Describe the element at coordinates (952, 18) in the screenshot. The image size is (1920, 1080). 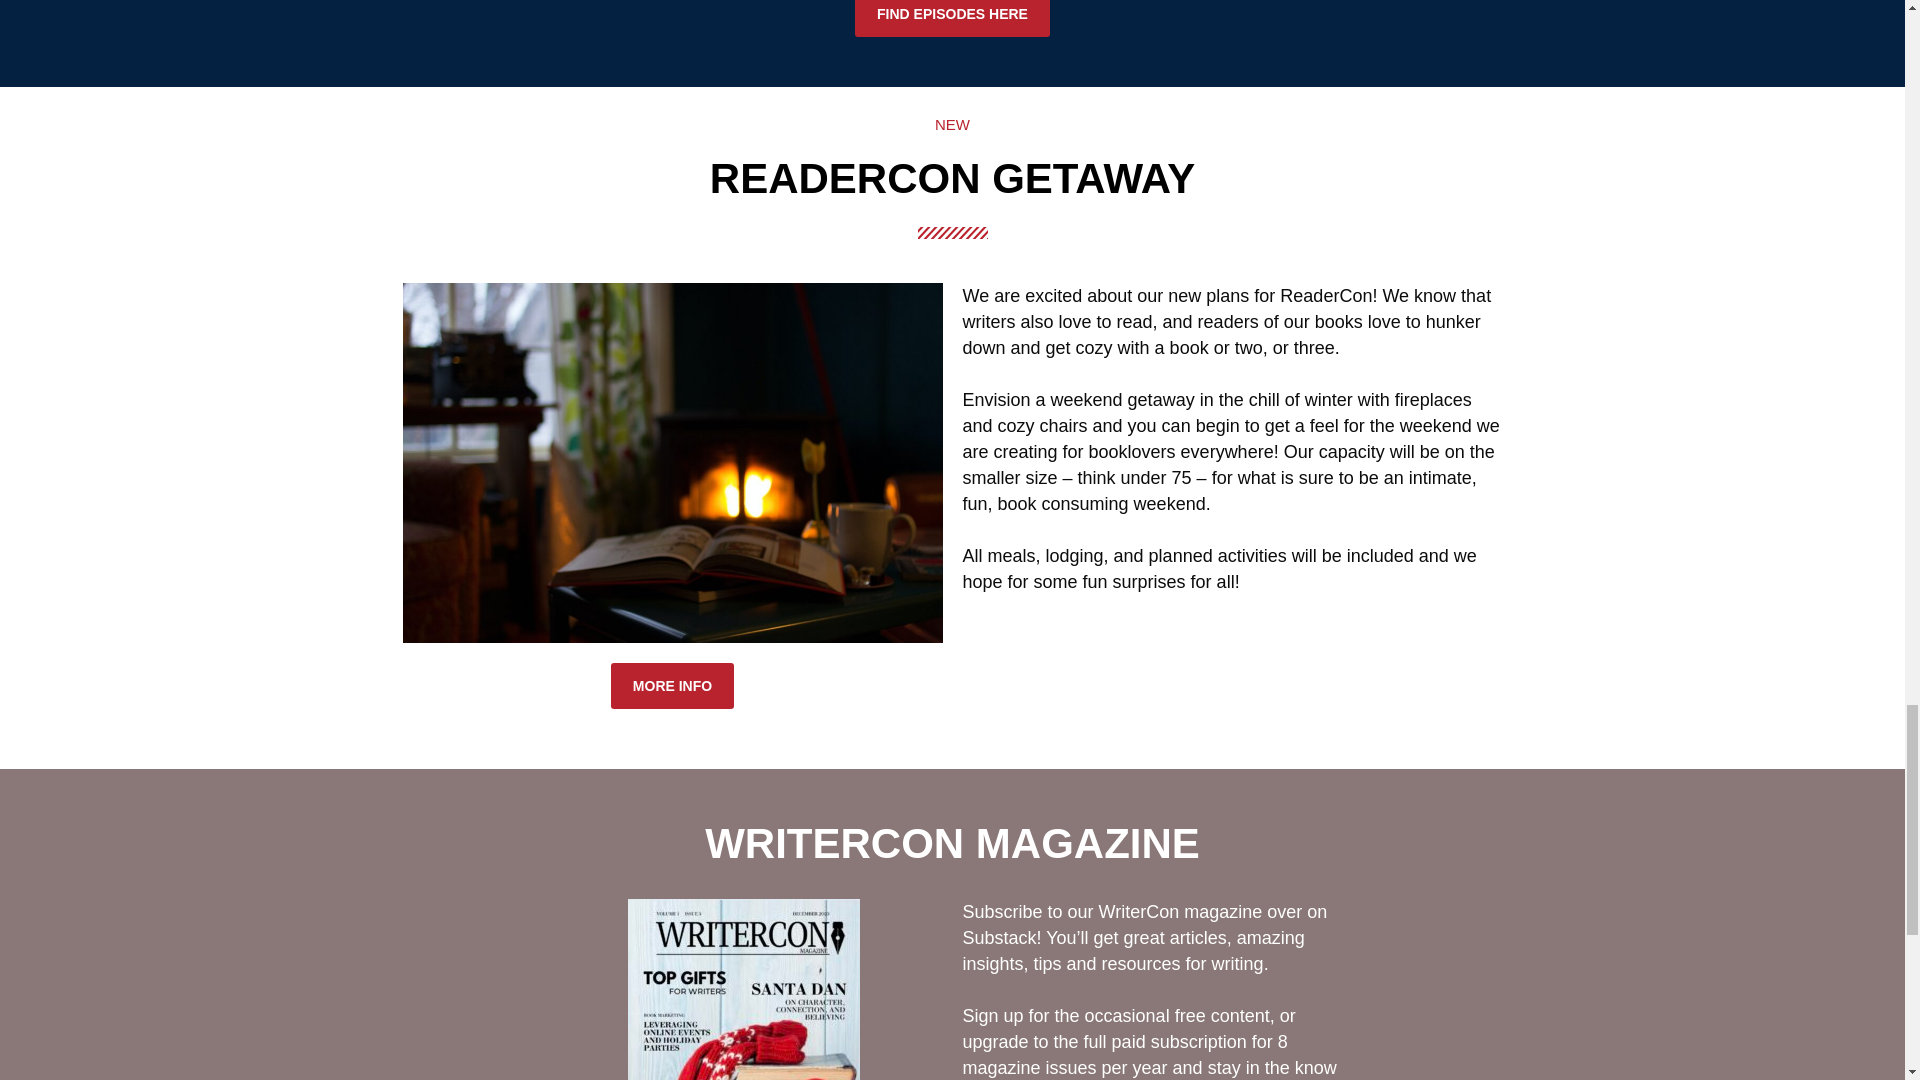
I see `FIND EPISODES HERE` at that location.